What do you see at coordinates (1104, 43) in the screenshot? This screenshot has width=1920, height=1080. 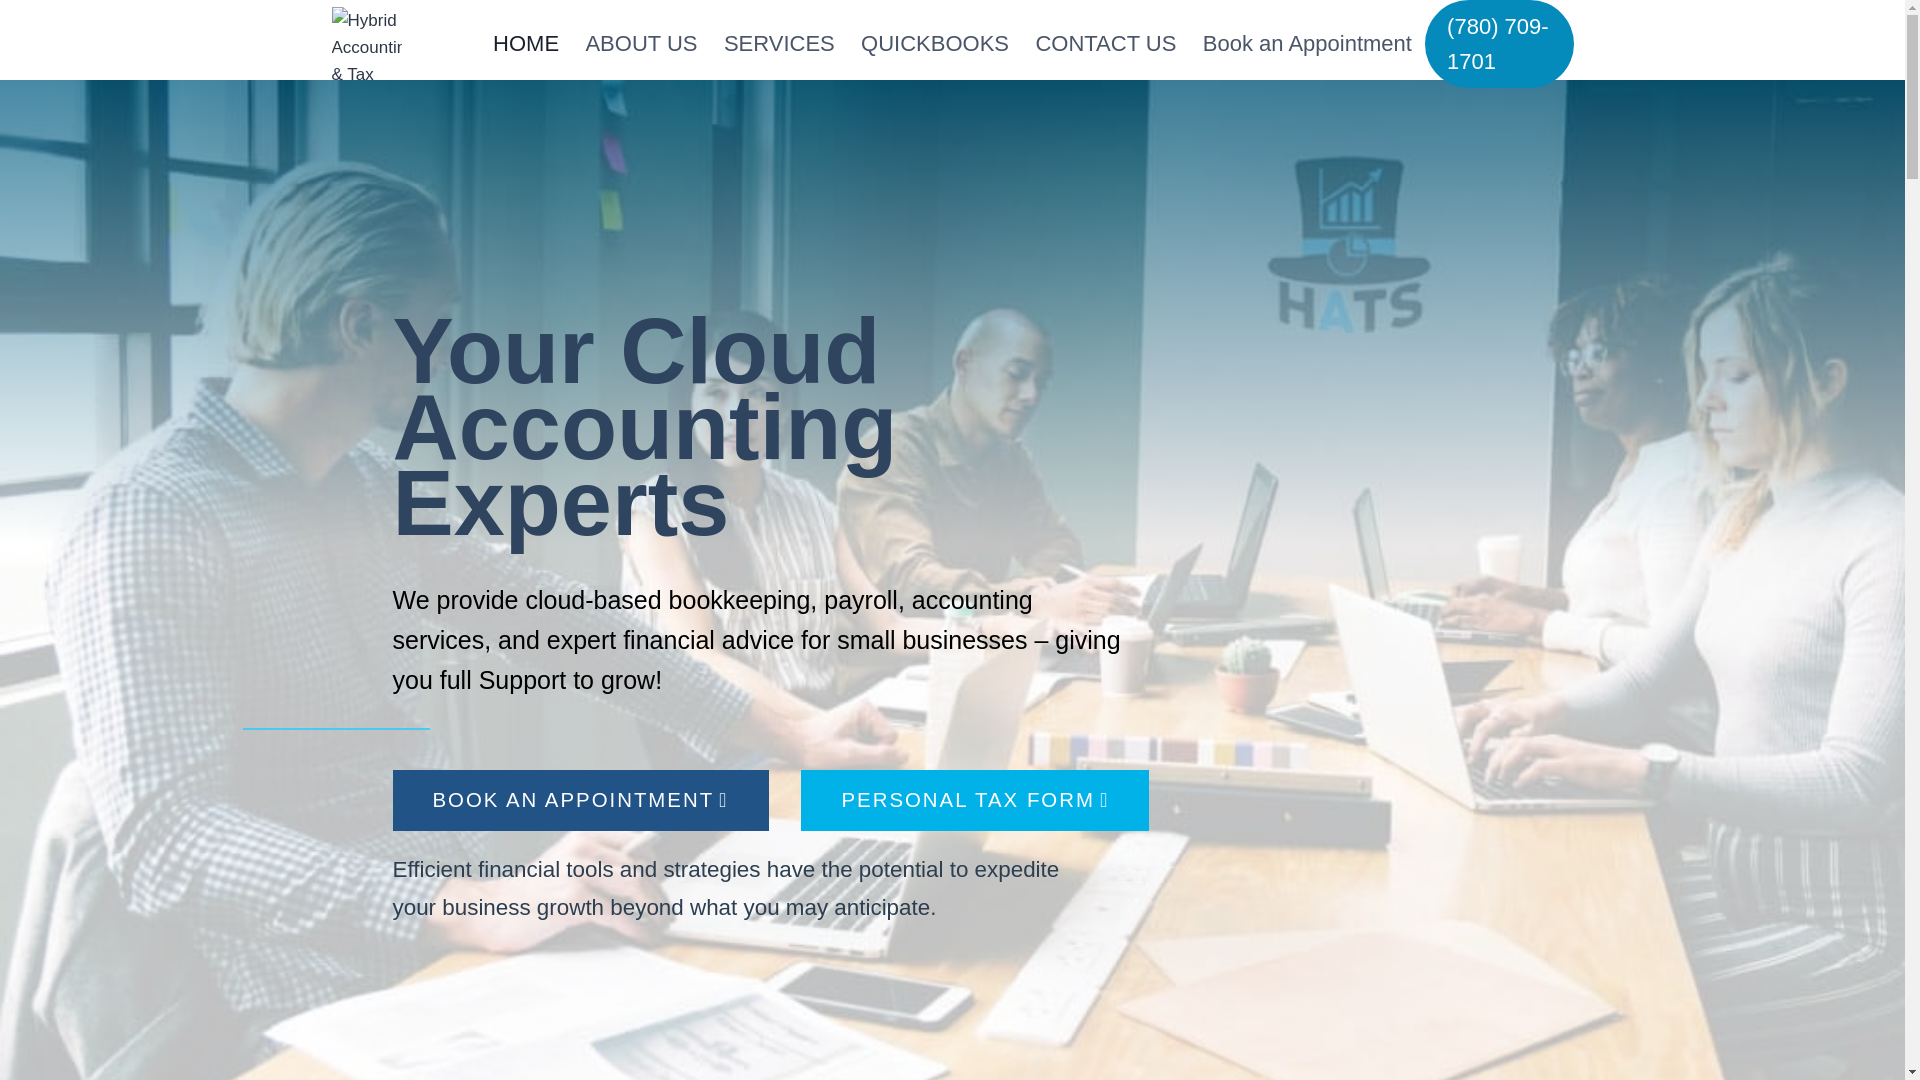 I see `CONTACT US` at bounding box center [1104, 43].